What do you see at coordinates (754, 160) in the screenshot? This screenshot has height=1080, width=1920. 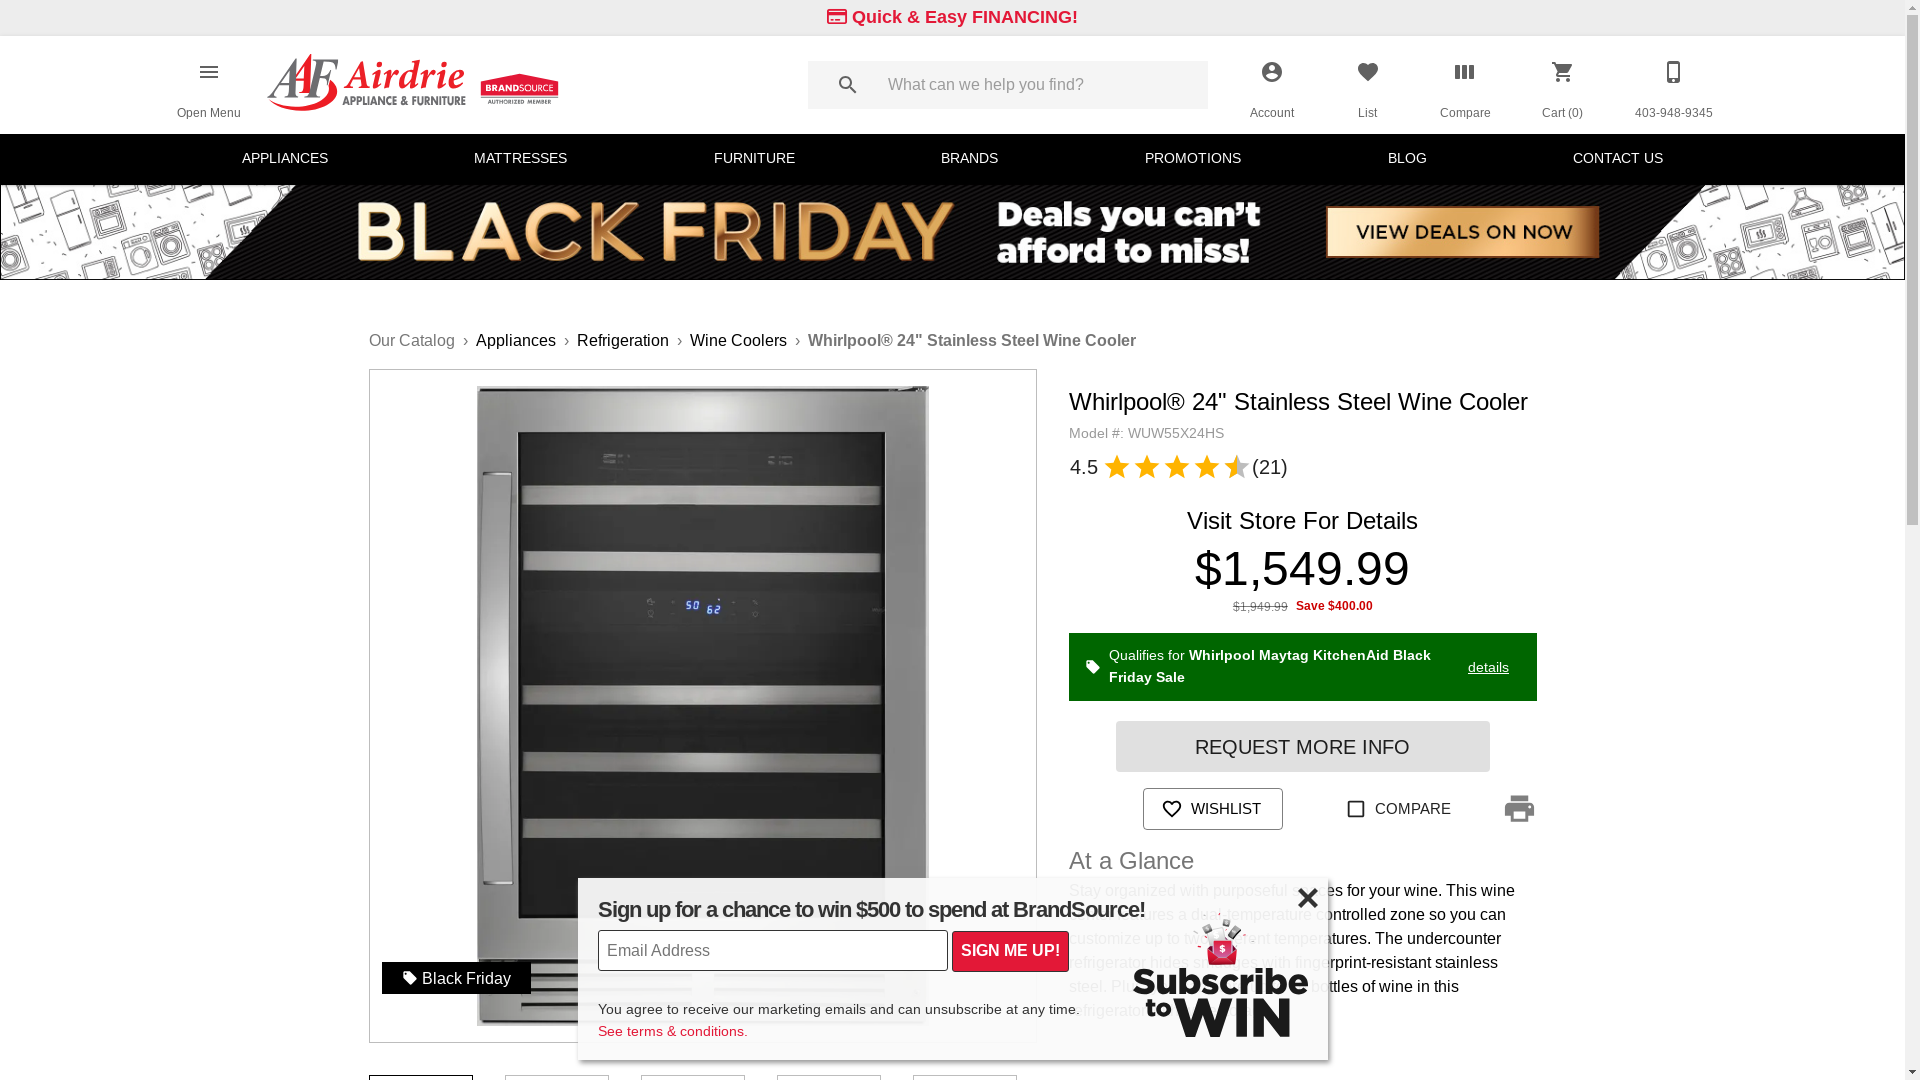 I see `FURNITURE` at bounding box center [754, 160].